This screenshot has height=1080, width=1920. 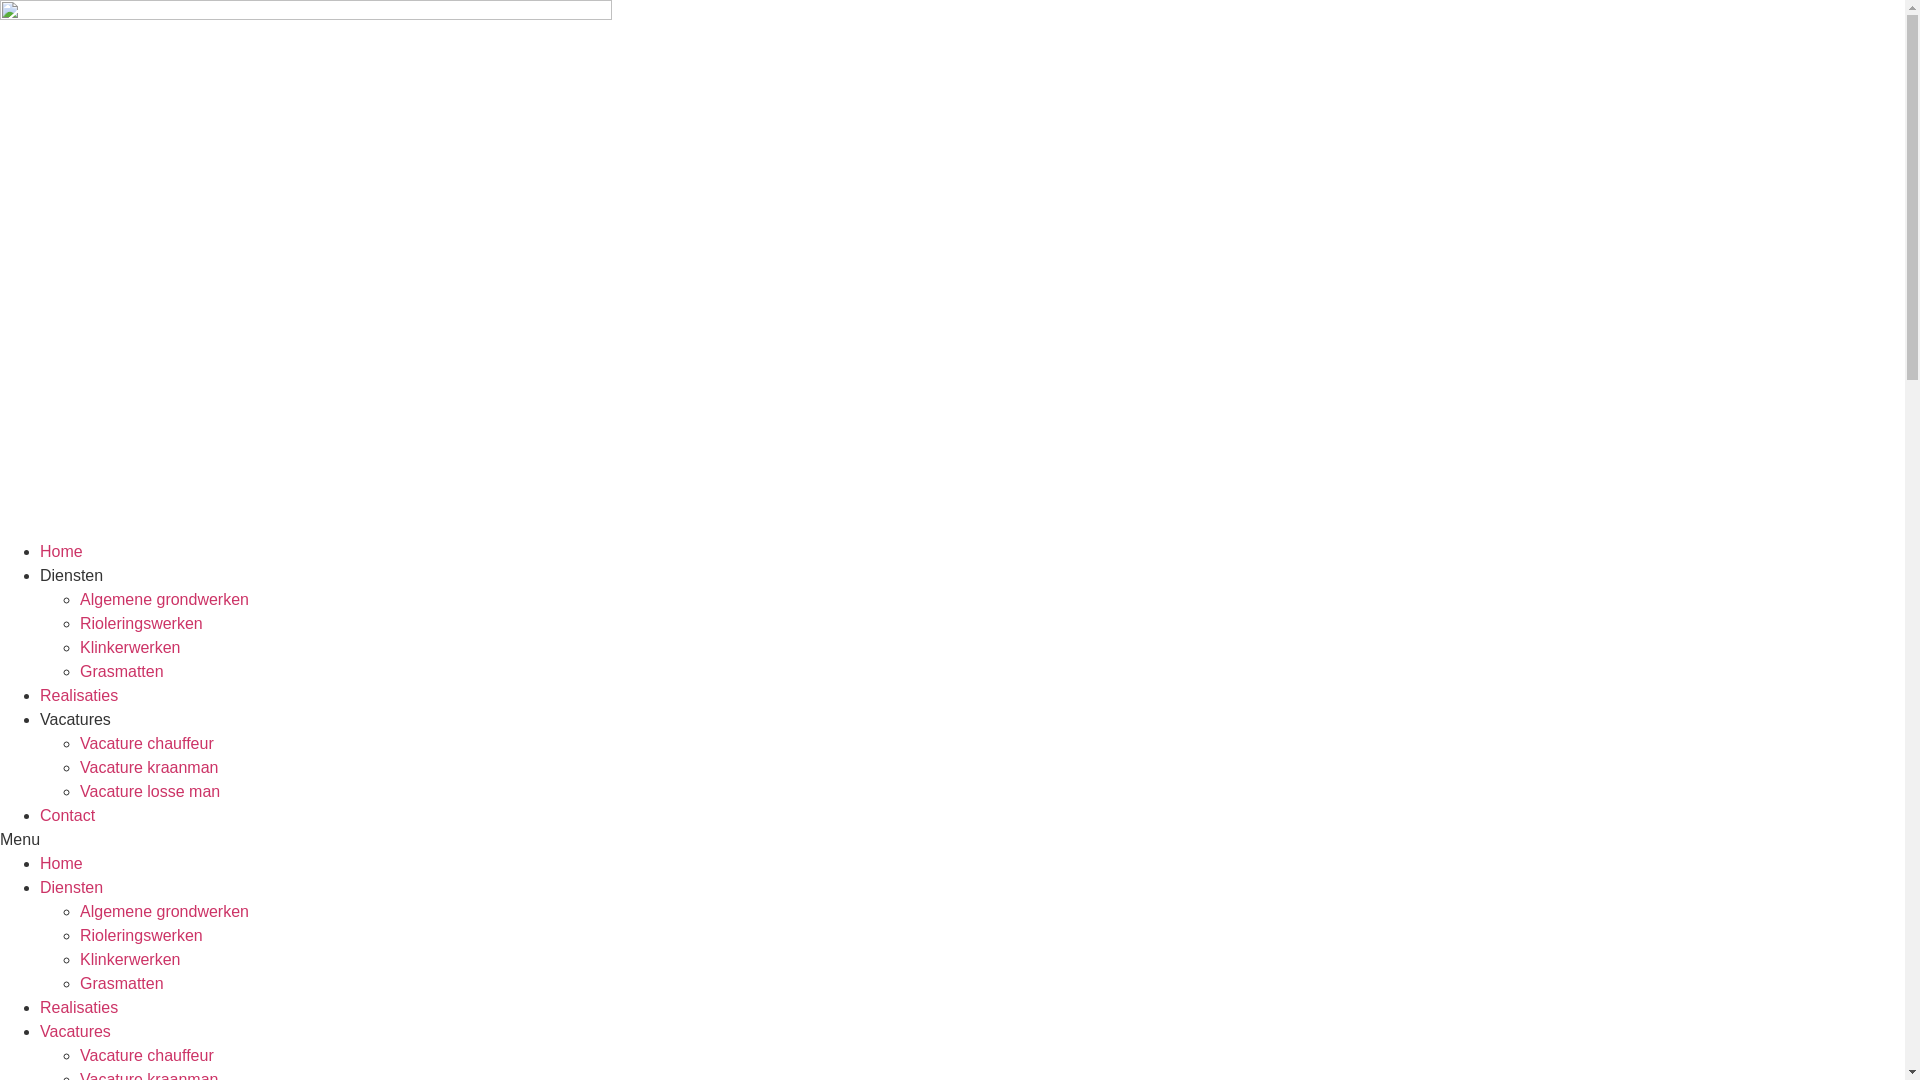 What do you see at coordinates (147, 744) in the screenshot?
I see `Vacature chauffeur` at bounding box center [147, 744].